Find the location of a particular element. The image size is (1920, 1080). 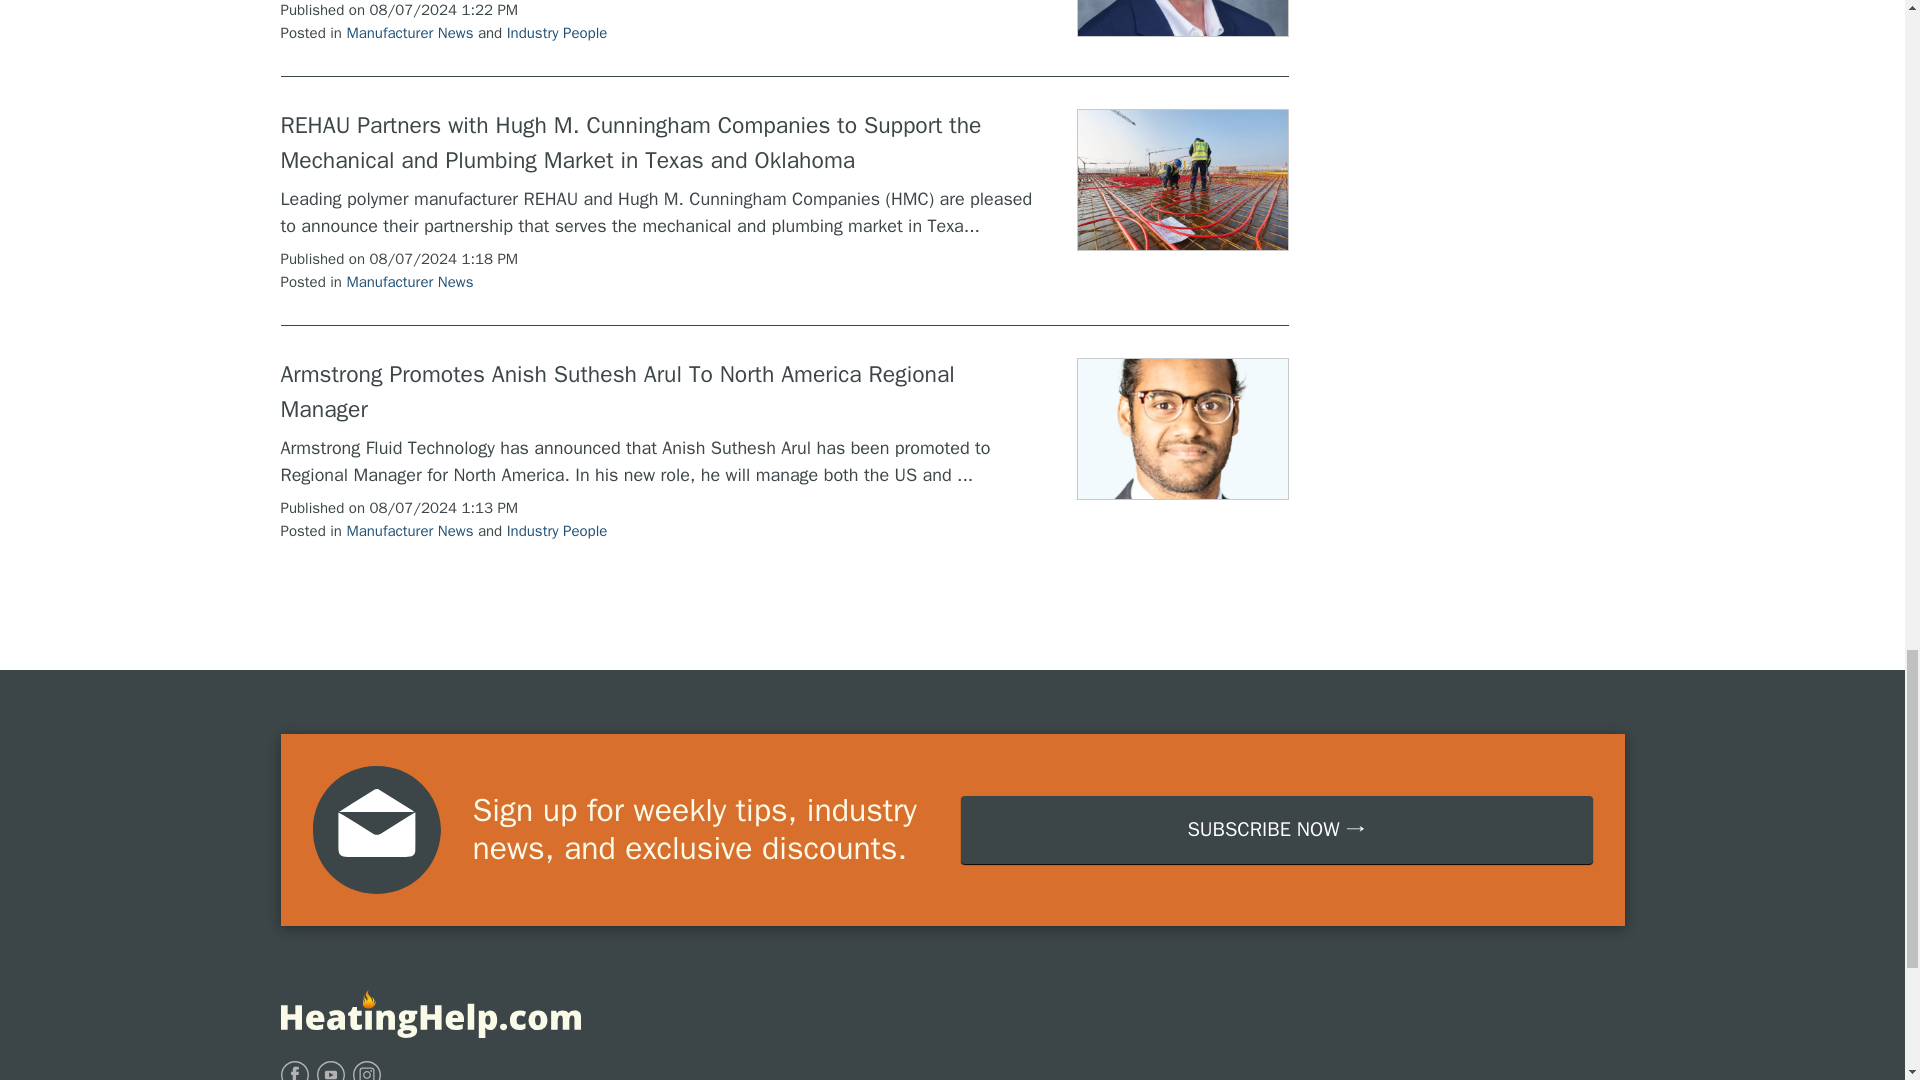

Industry People is located at coordinates (557, 530).